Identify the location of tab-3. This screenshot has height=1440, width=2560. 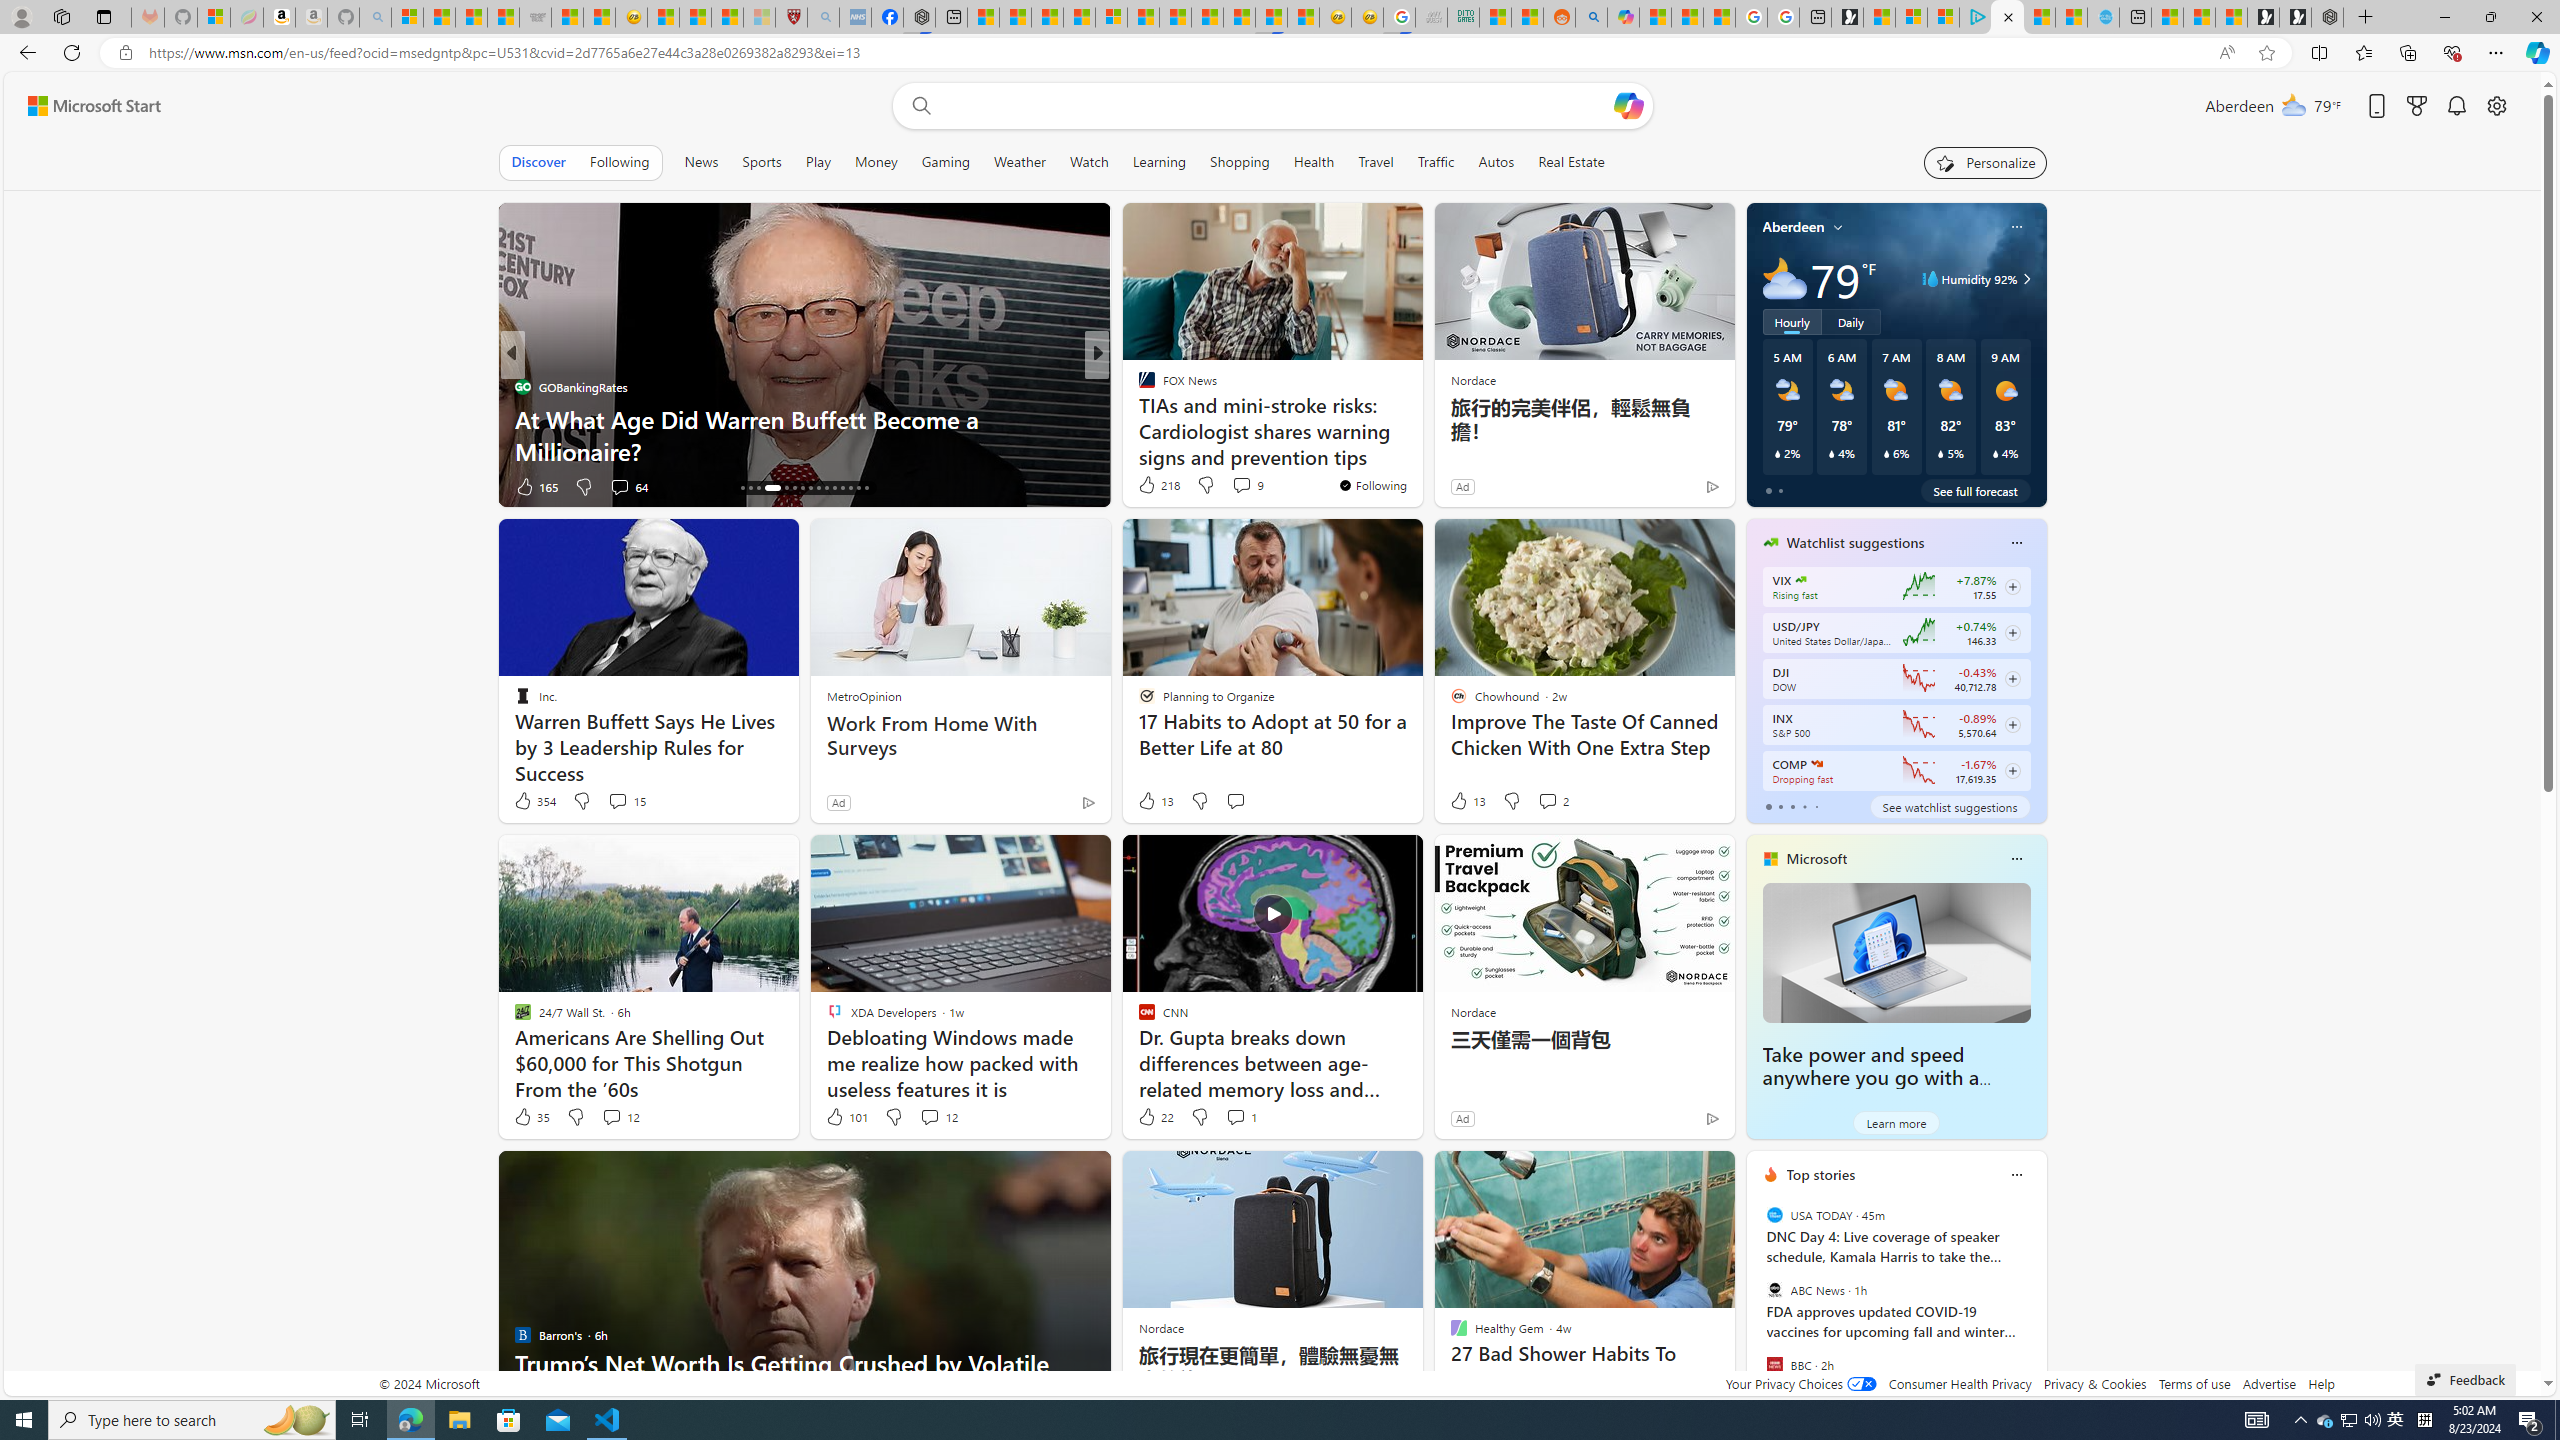
(1803, 806).